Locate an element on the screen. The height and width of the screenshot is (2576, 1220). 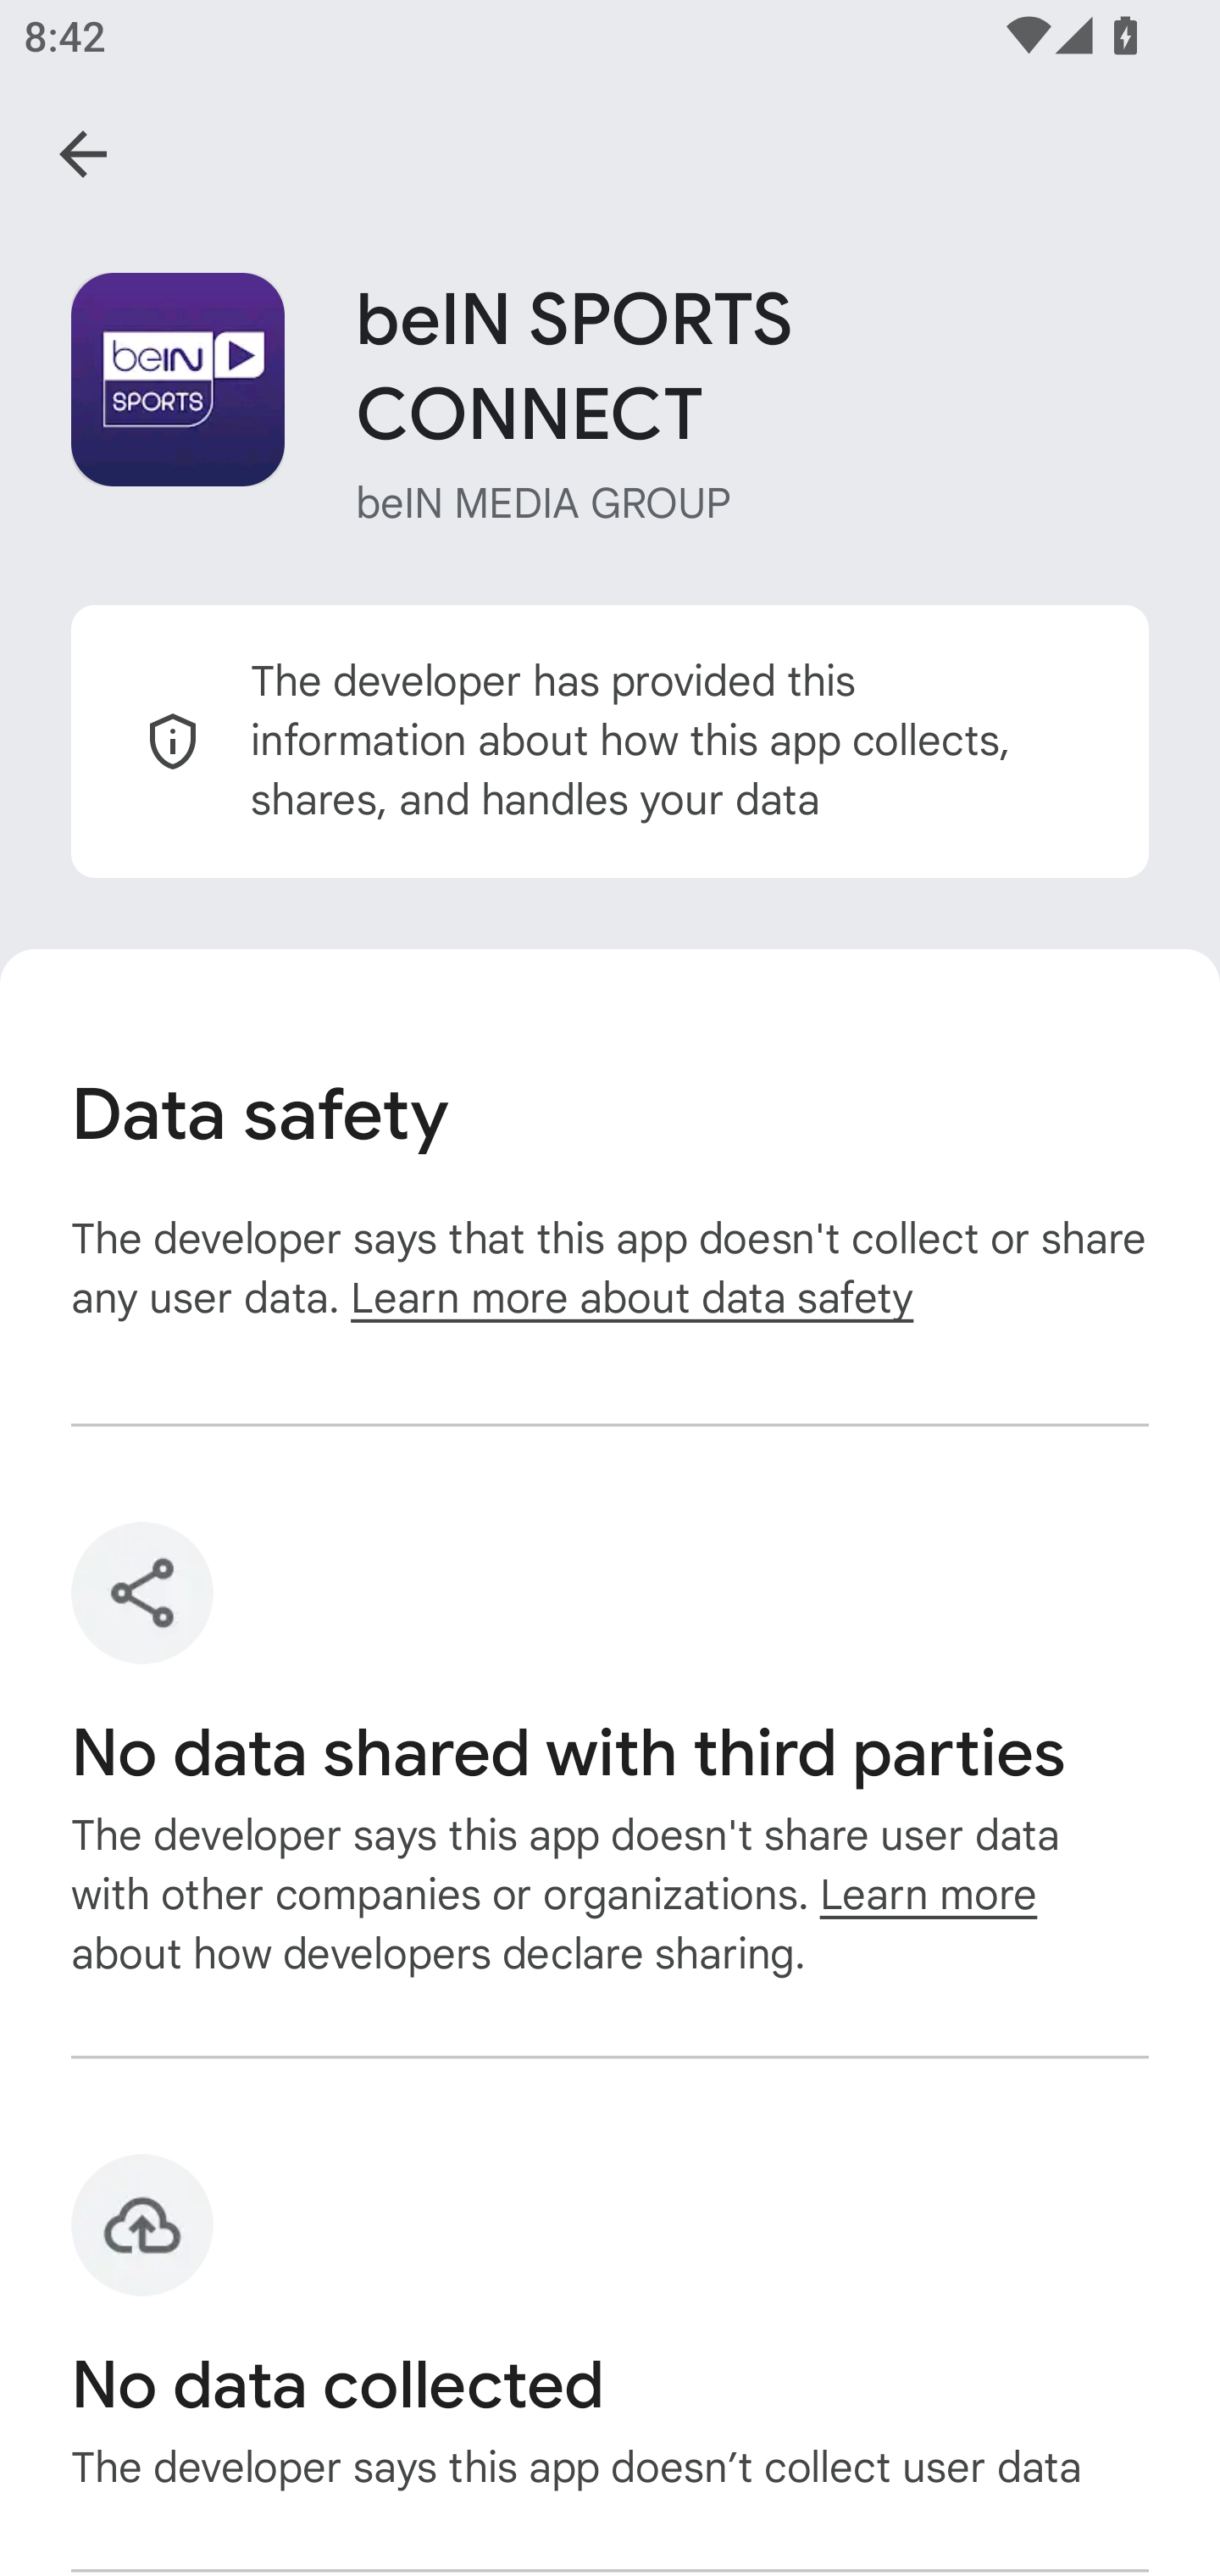
Navigate up is located at coordinates (83, 154).